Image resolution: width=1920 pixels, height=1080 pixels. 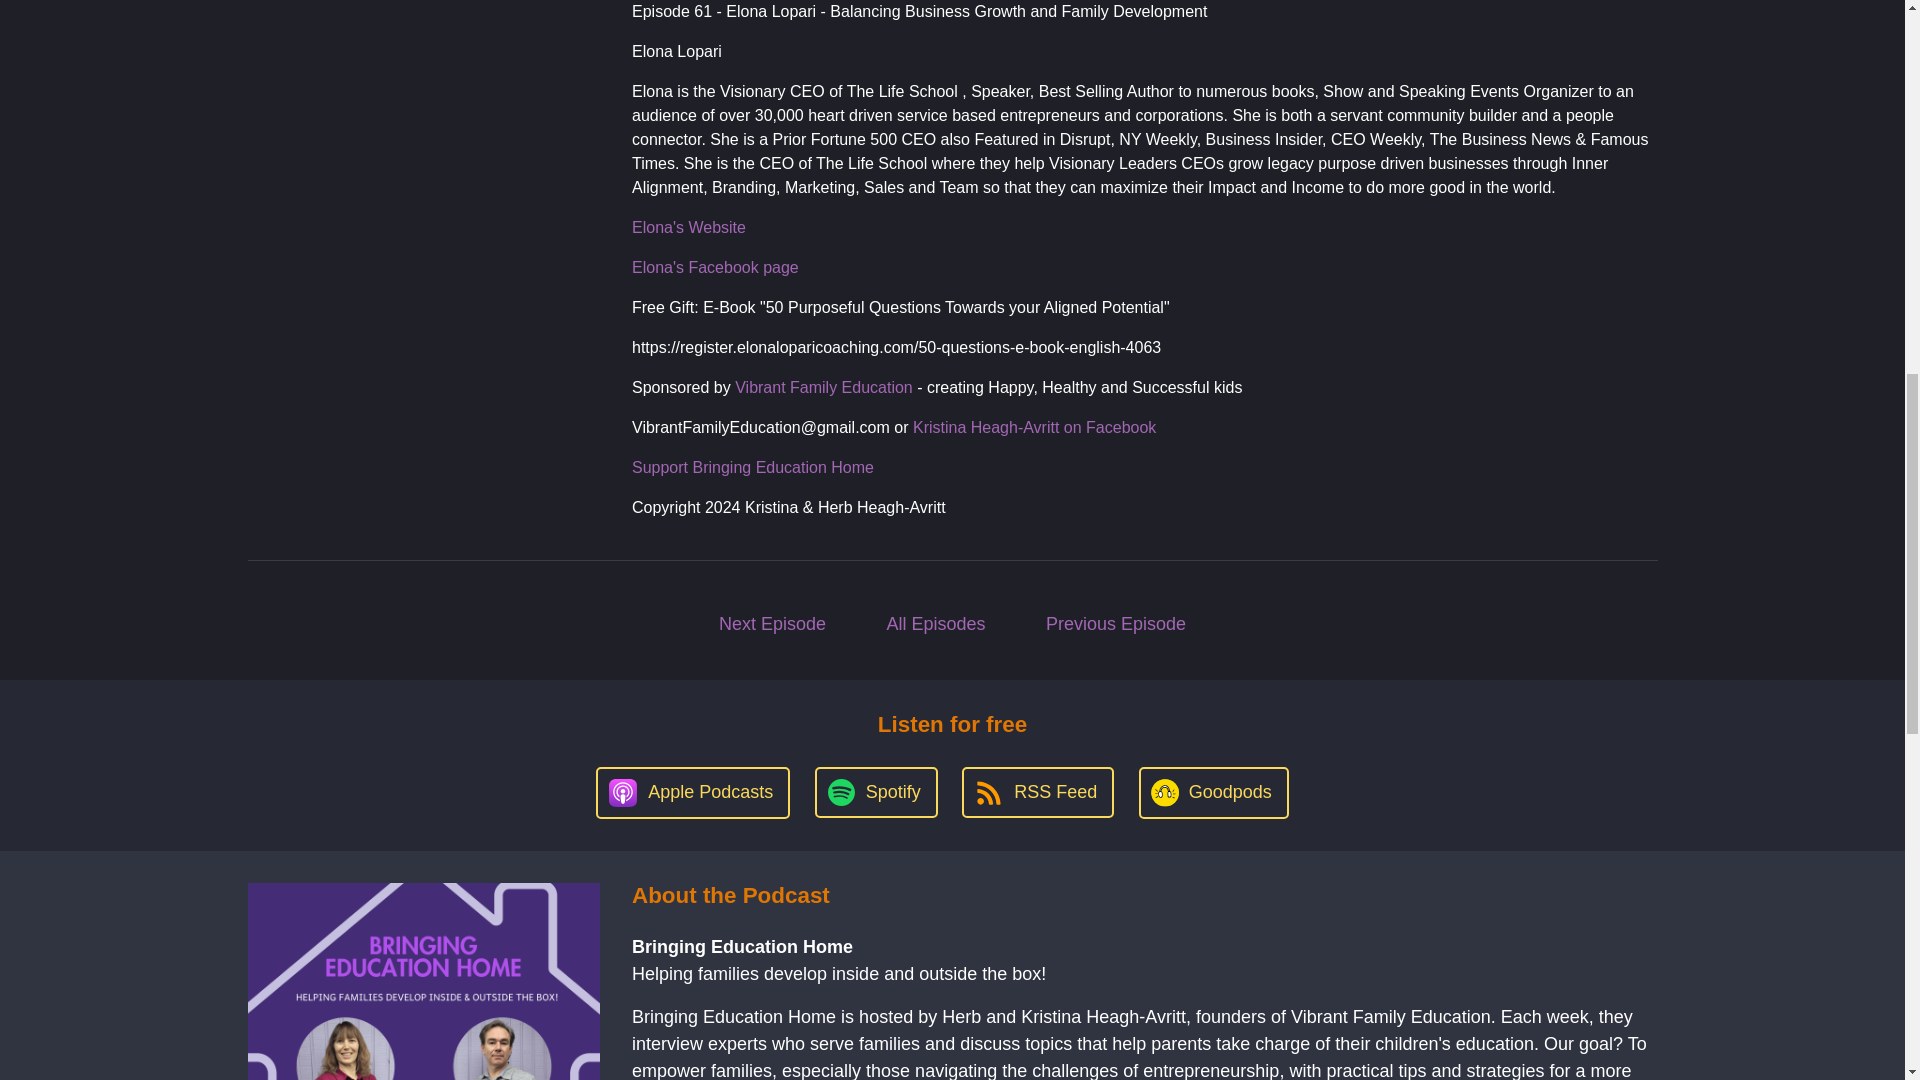 I want to click on All Episodes, so click(x=936, y=624).